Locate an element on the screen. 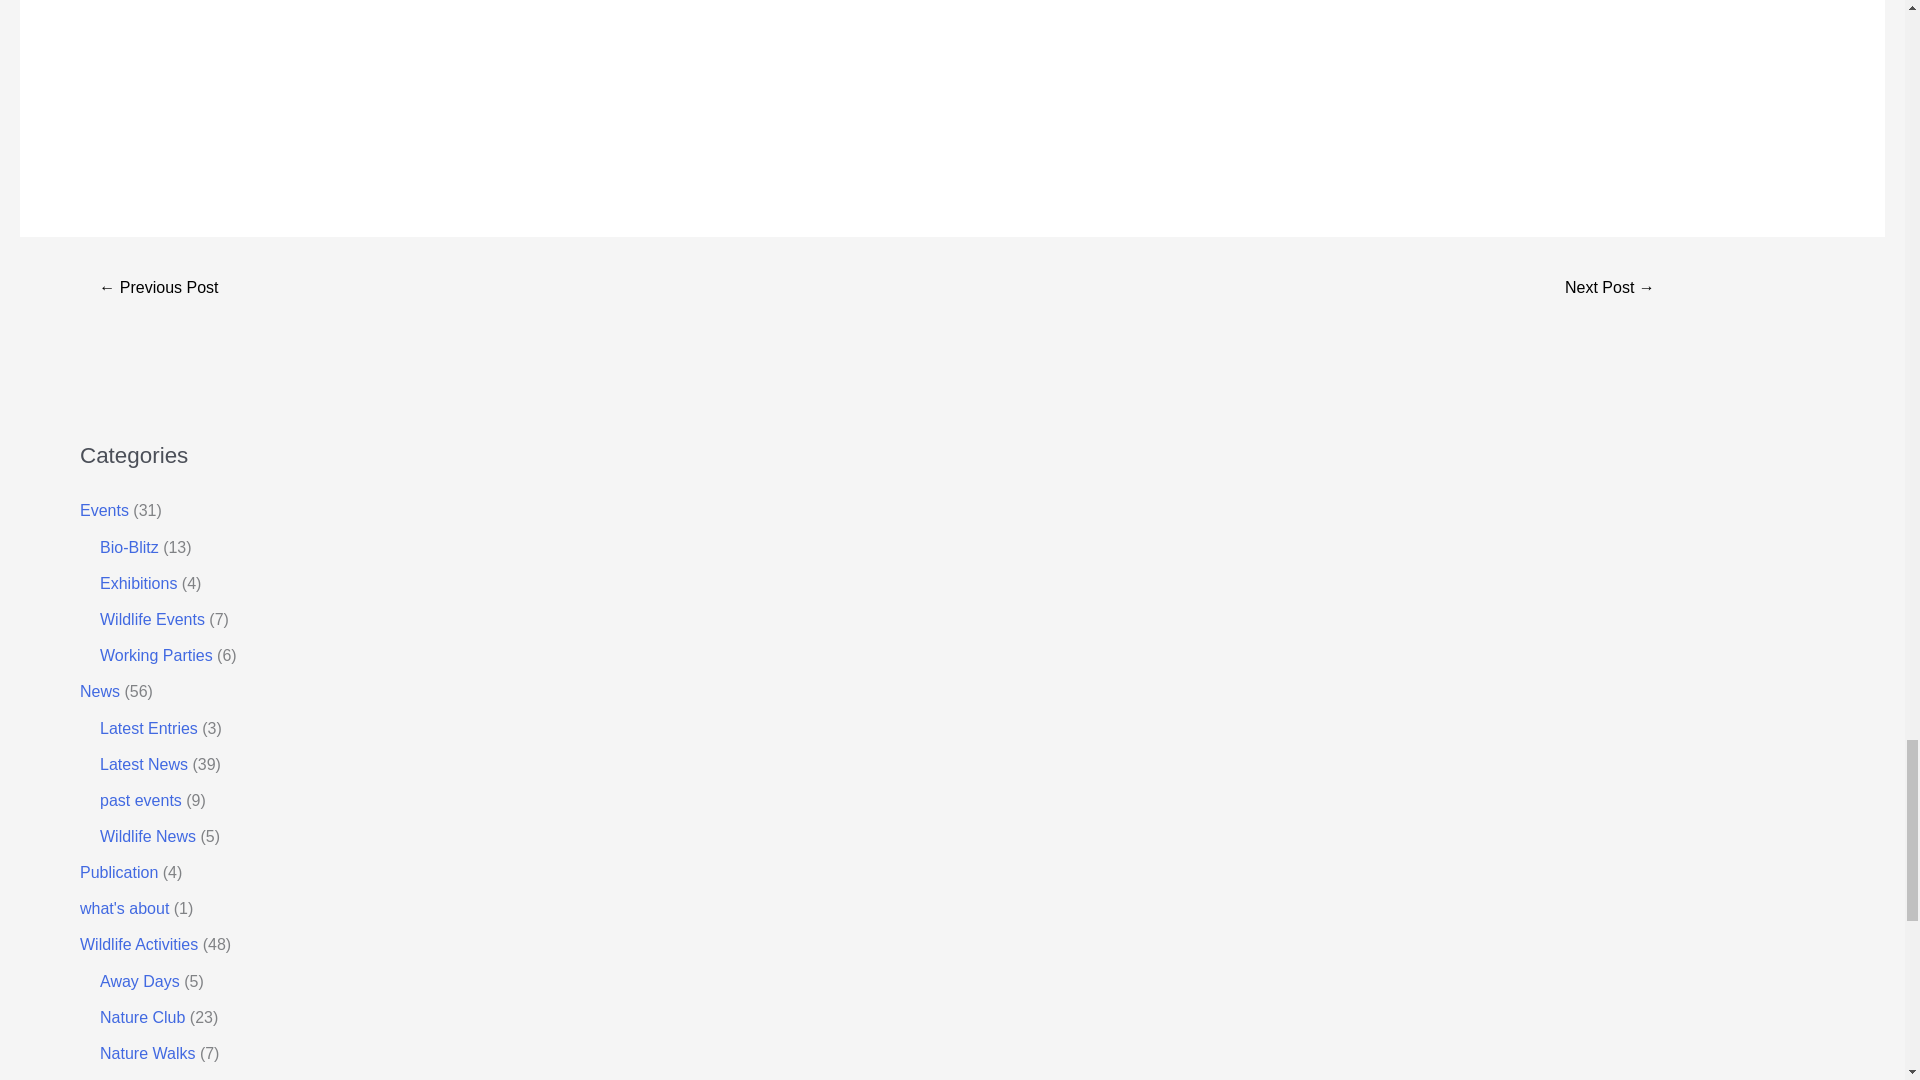  Latest Entries is located at coordinates (148, 728).